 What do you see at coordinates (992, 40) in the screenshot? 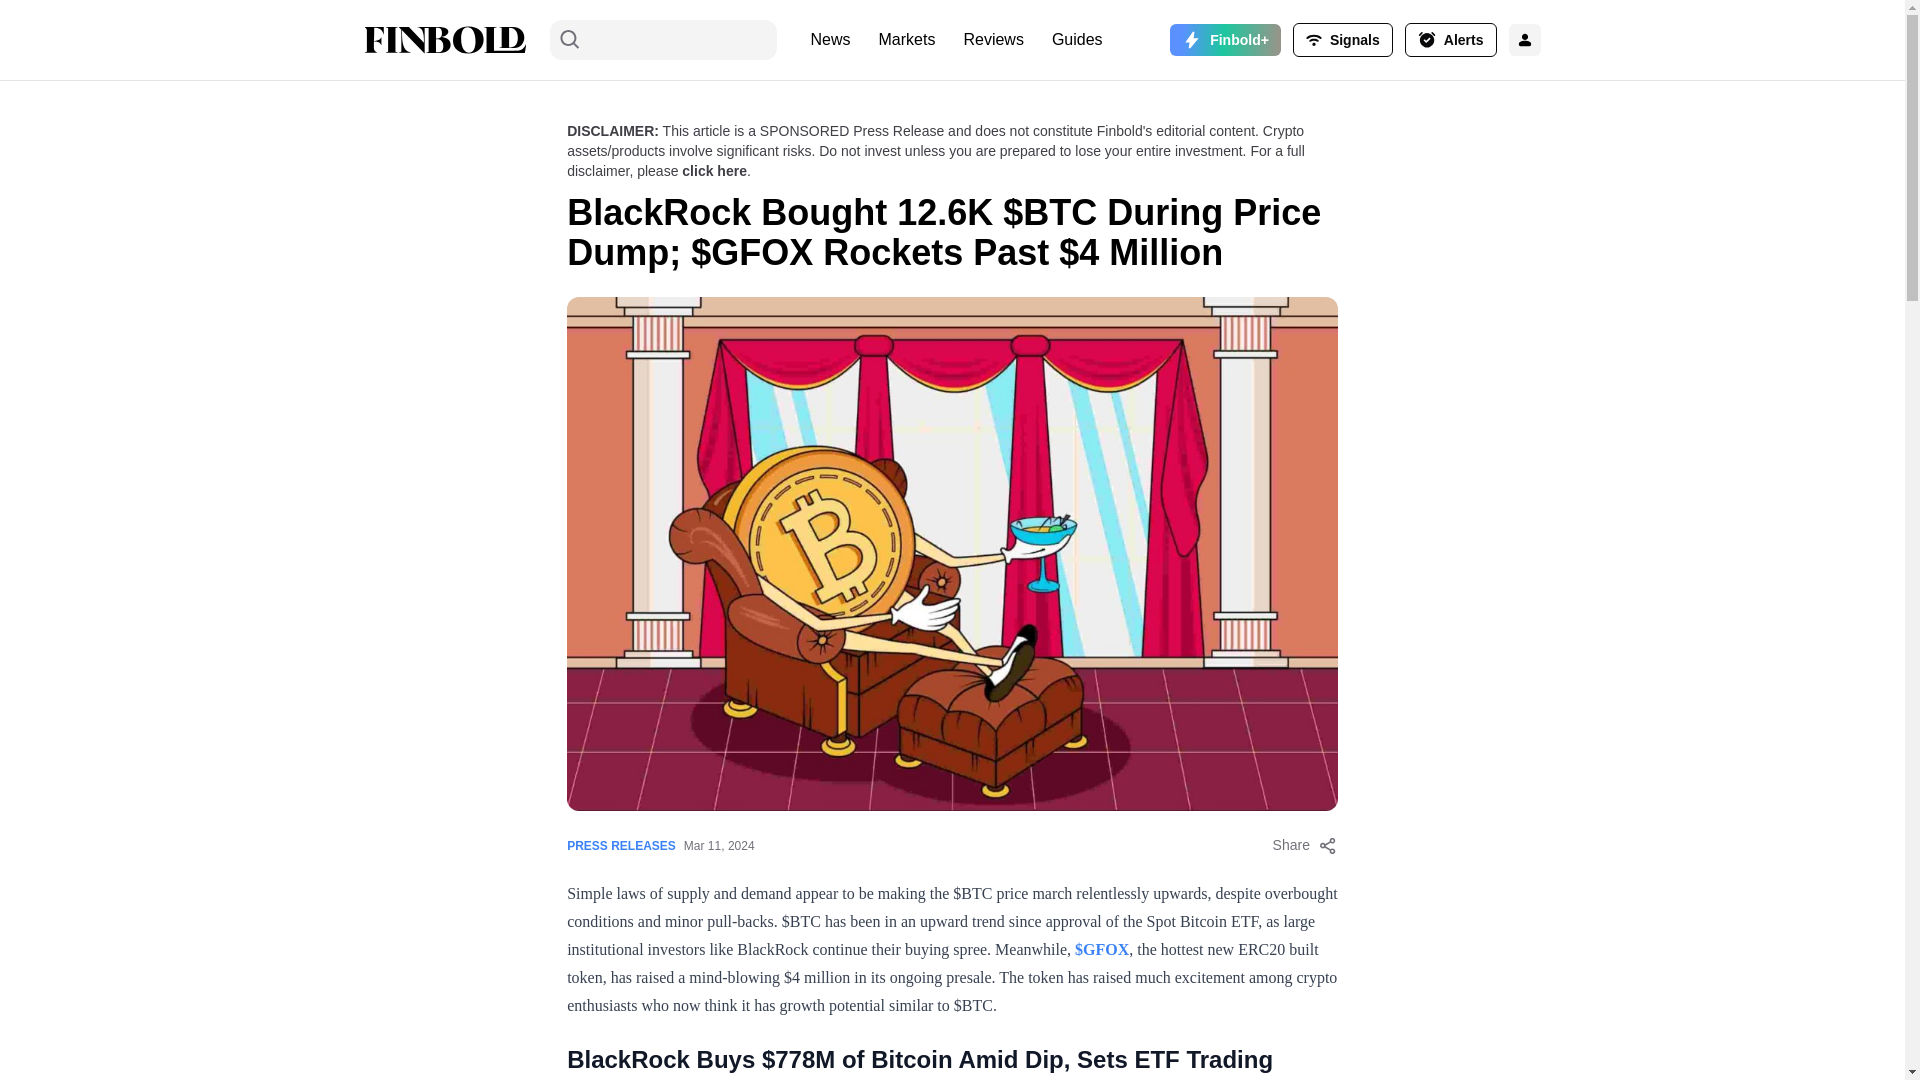
I see `Reviews` at bounding box center [992, 40].